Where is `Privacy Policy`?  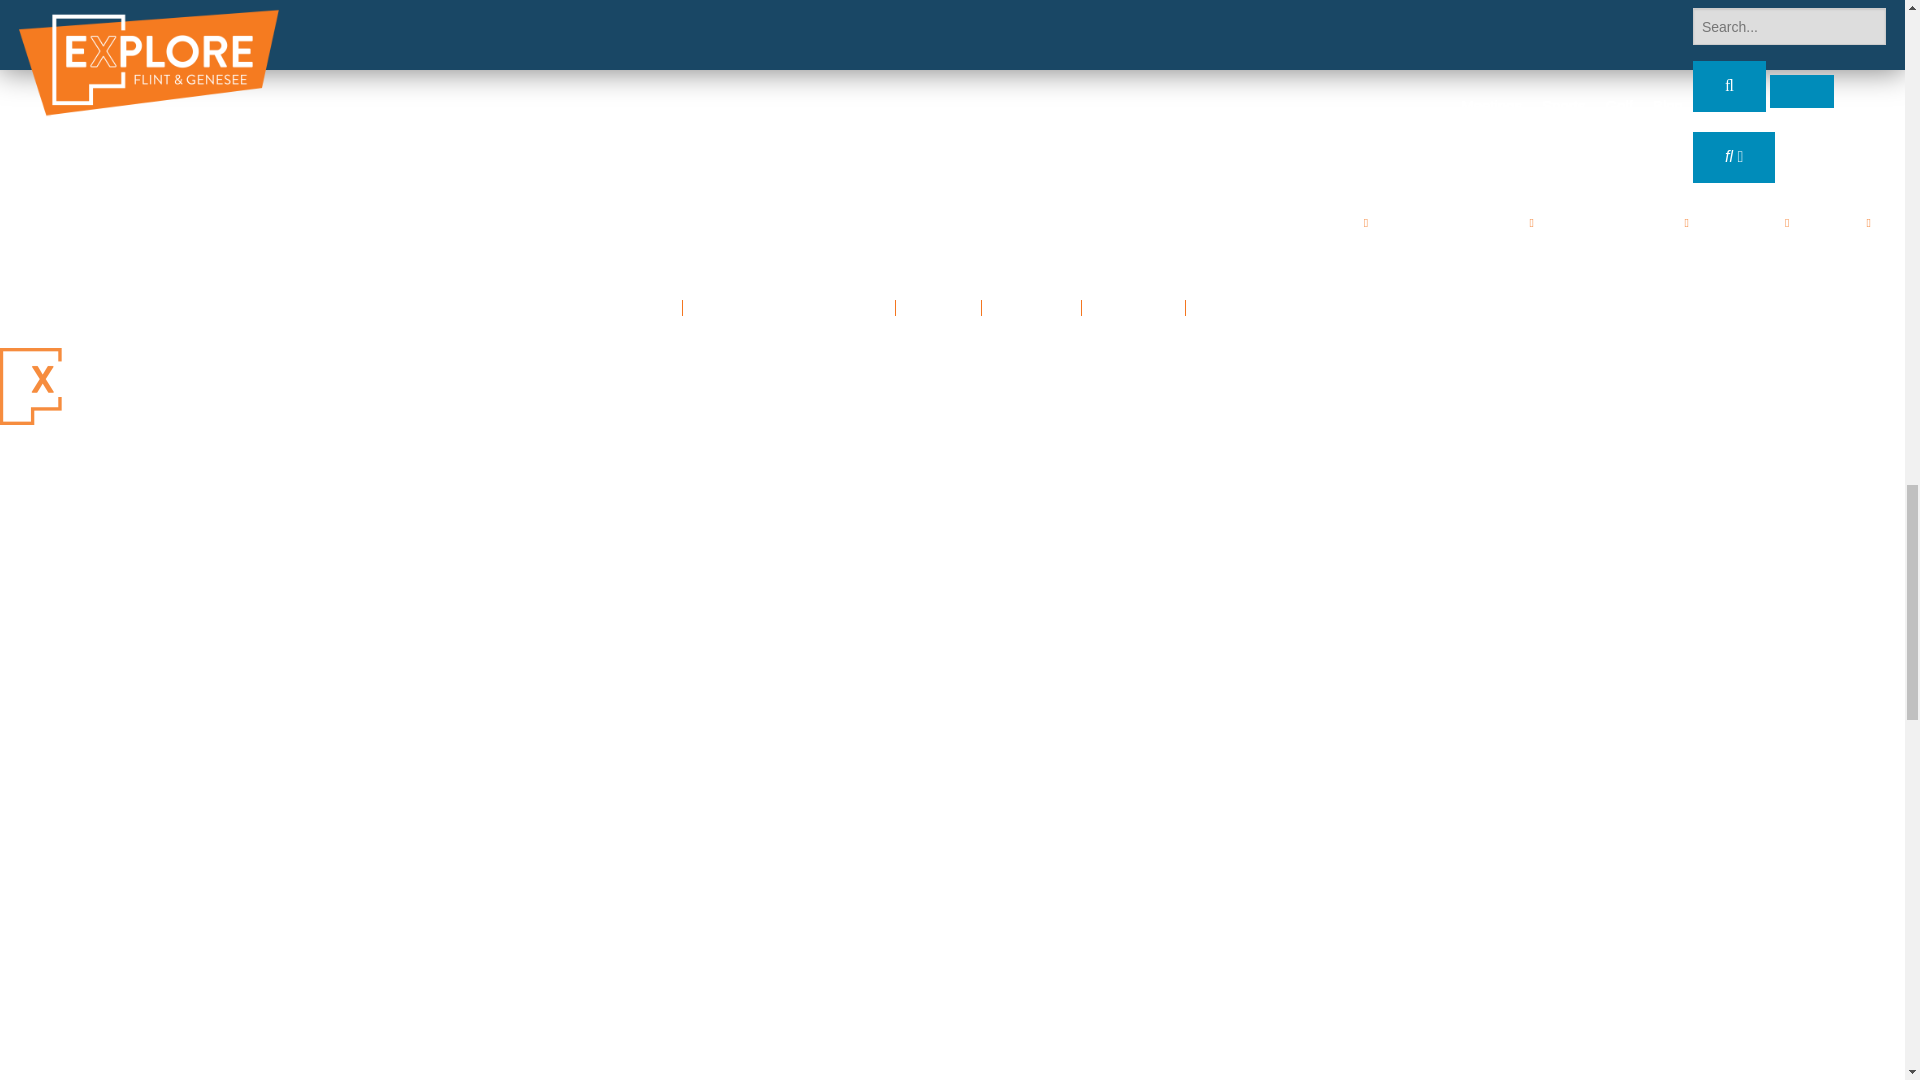 Privacy Policy is located at coordinates (1260, 308).